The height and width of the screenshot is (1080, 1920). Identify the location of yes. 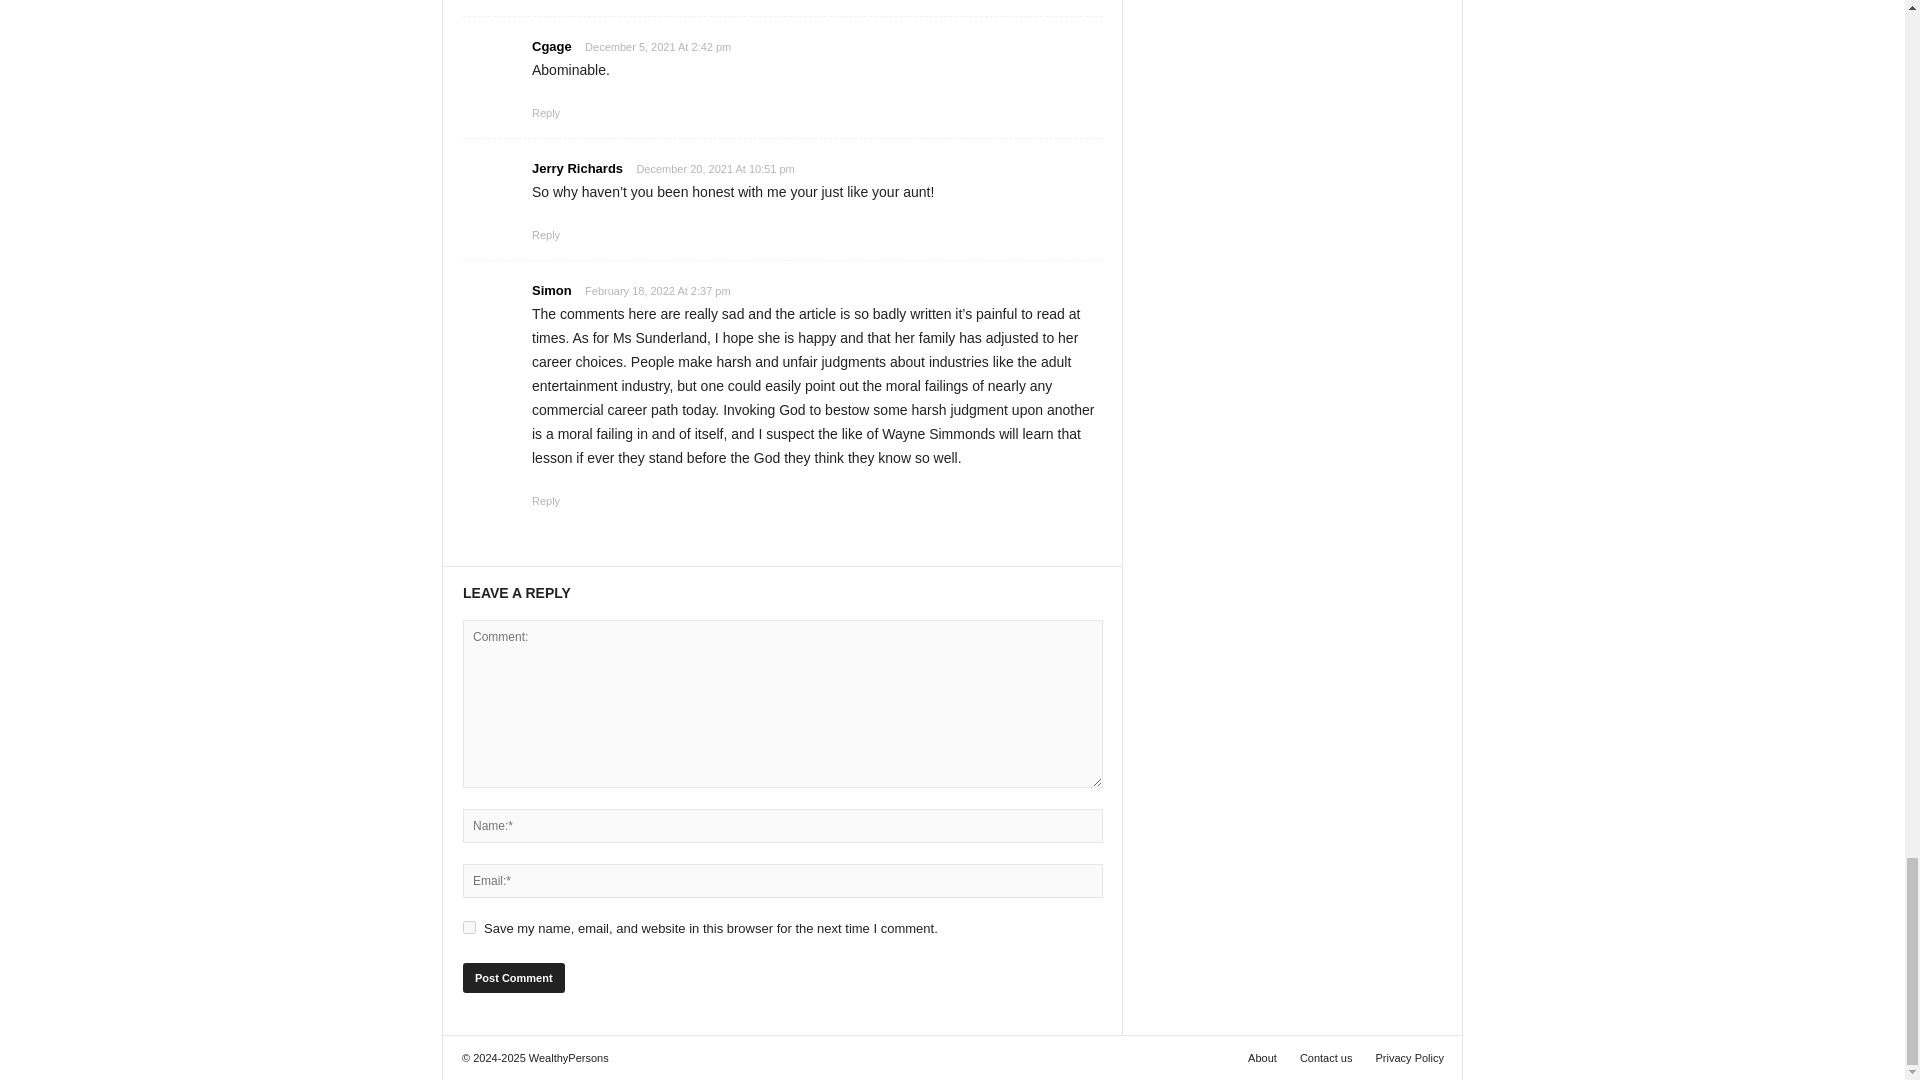
(469, 928).